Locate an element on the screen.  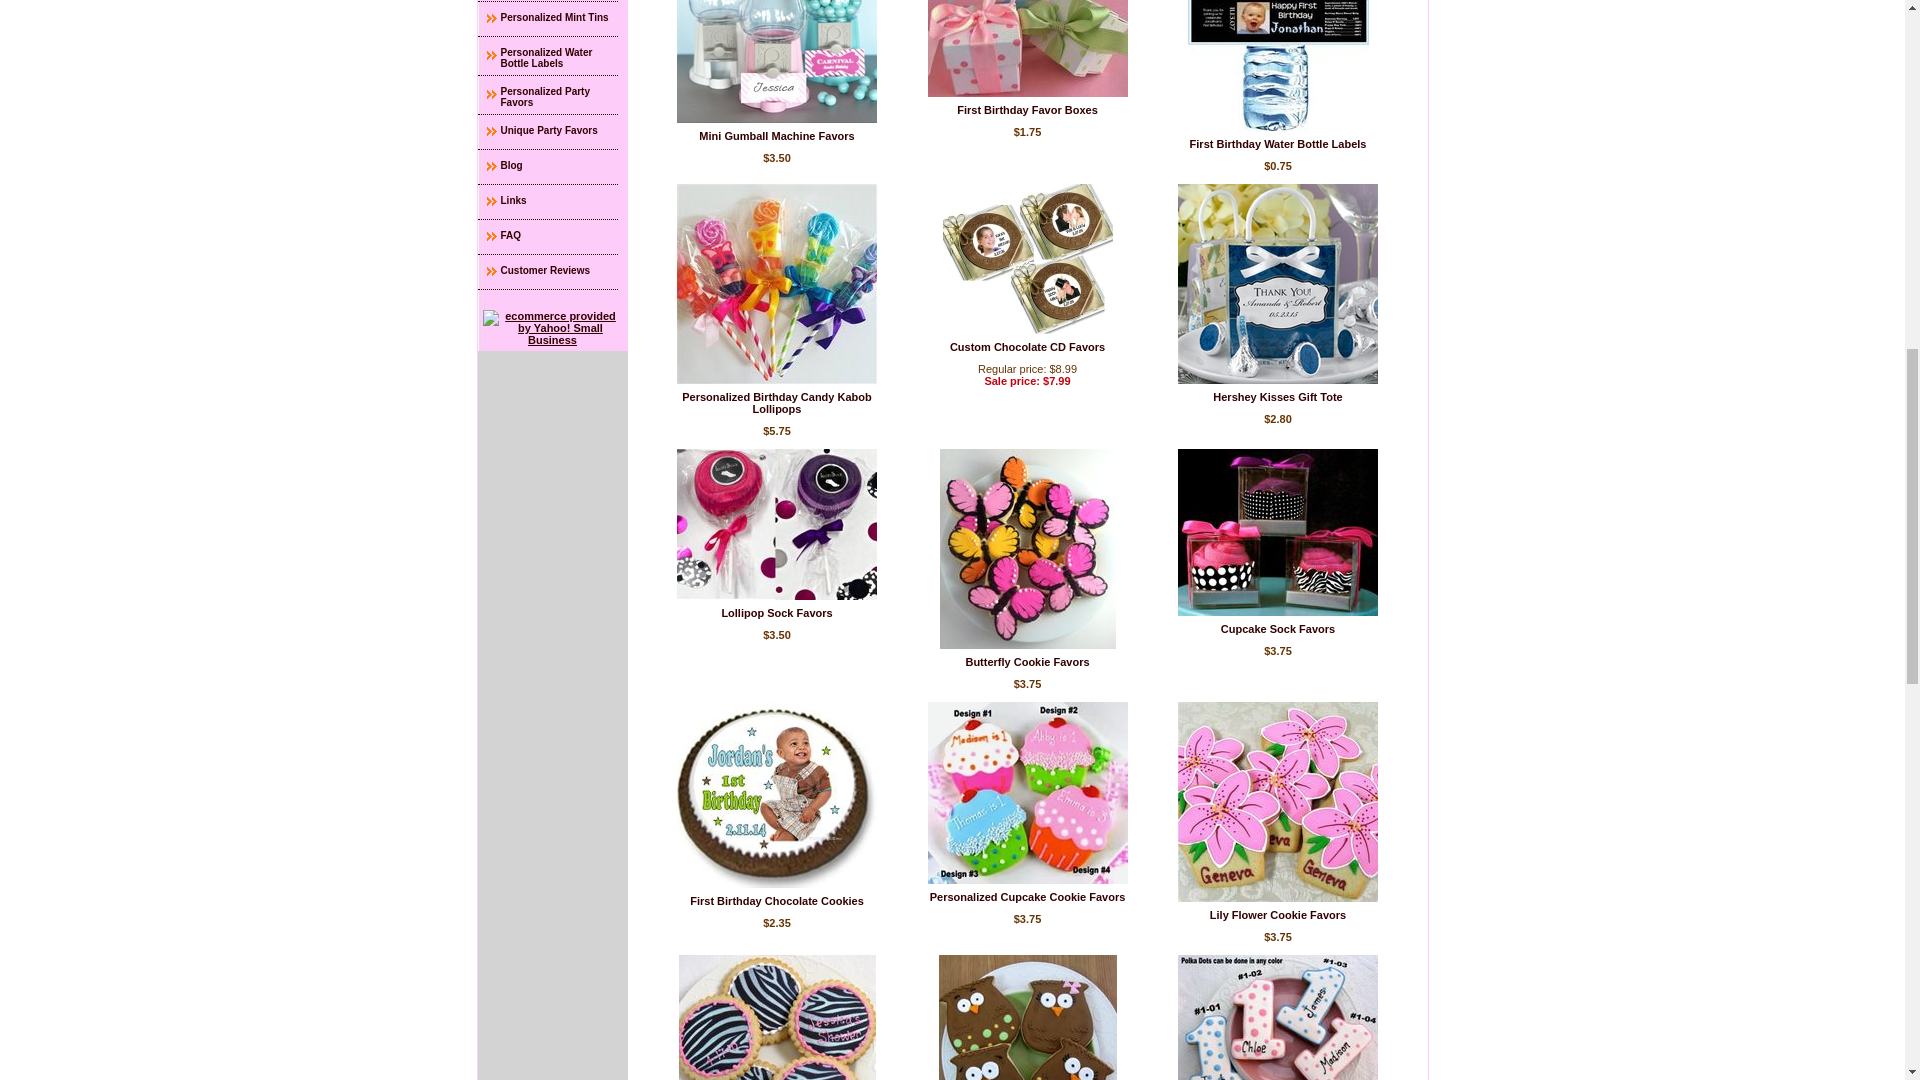
First Birthday Favor Boxes is located at coordinates (1027, 109).